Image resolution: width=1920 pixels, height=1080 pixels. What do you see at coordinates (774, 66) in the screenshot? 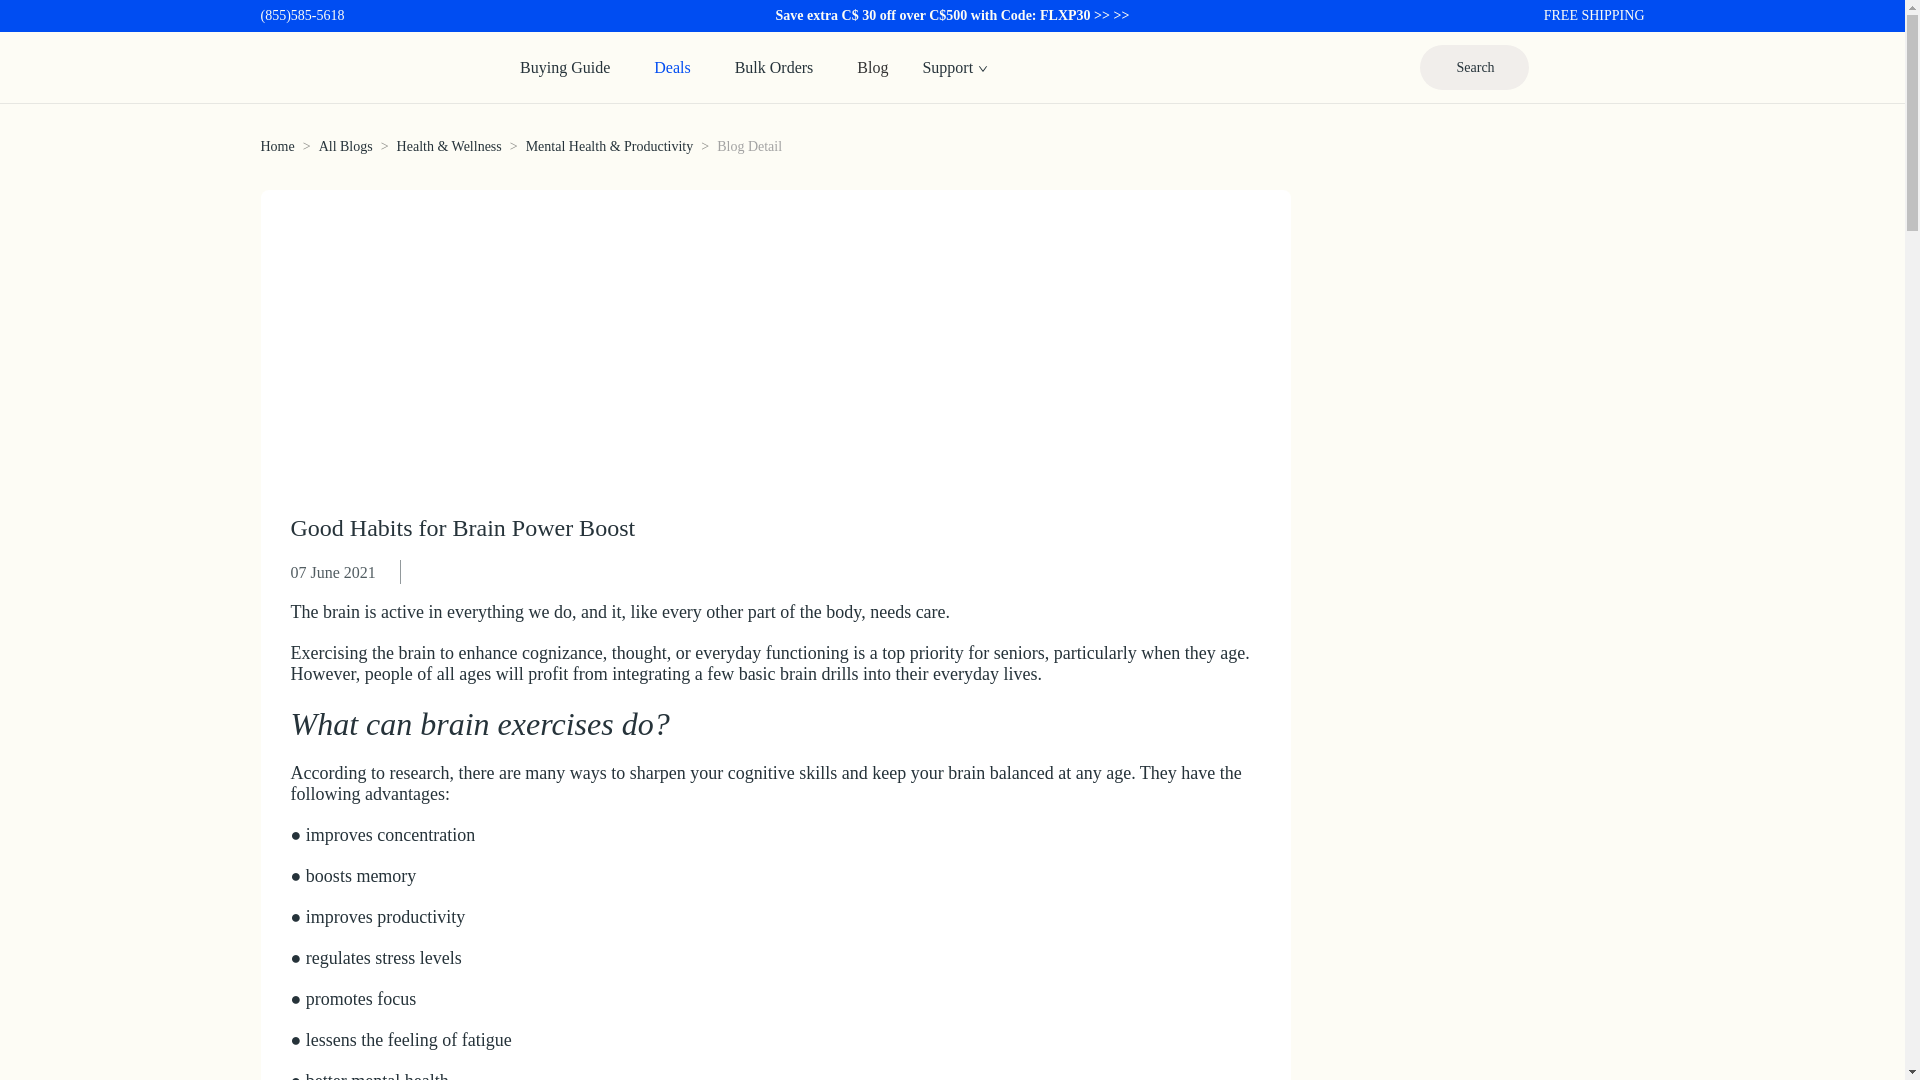
I see `Bulk Orders` at bounding box center [774, 66].